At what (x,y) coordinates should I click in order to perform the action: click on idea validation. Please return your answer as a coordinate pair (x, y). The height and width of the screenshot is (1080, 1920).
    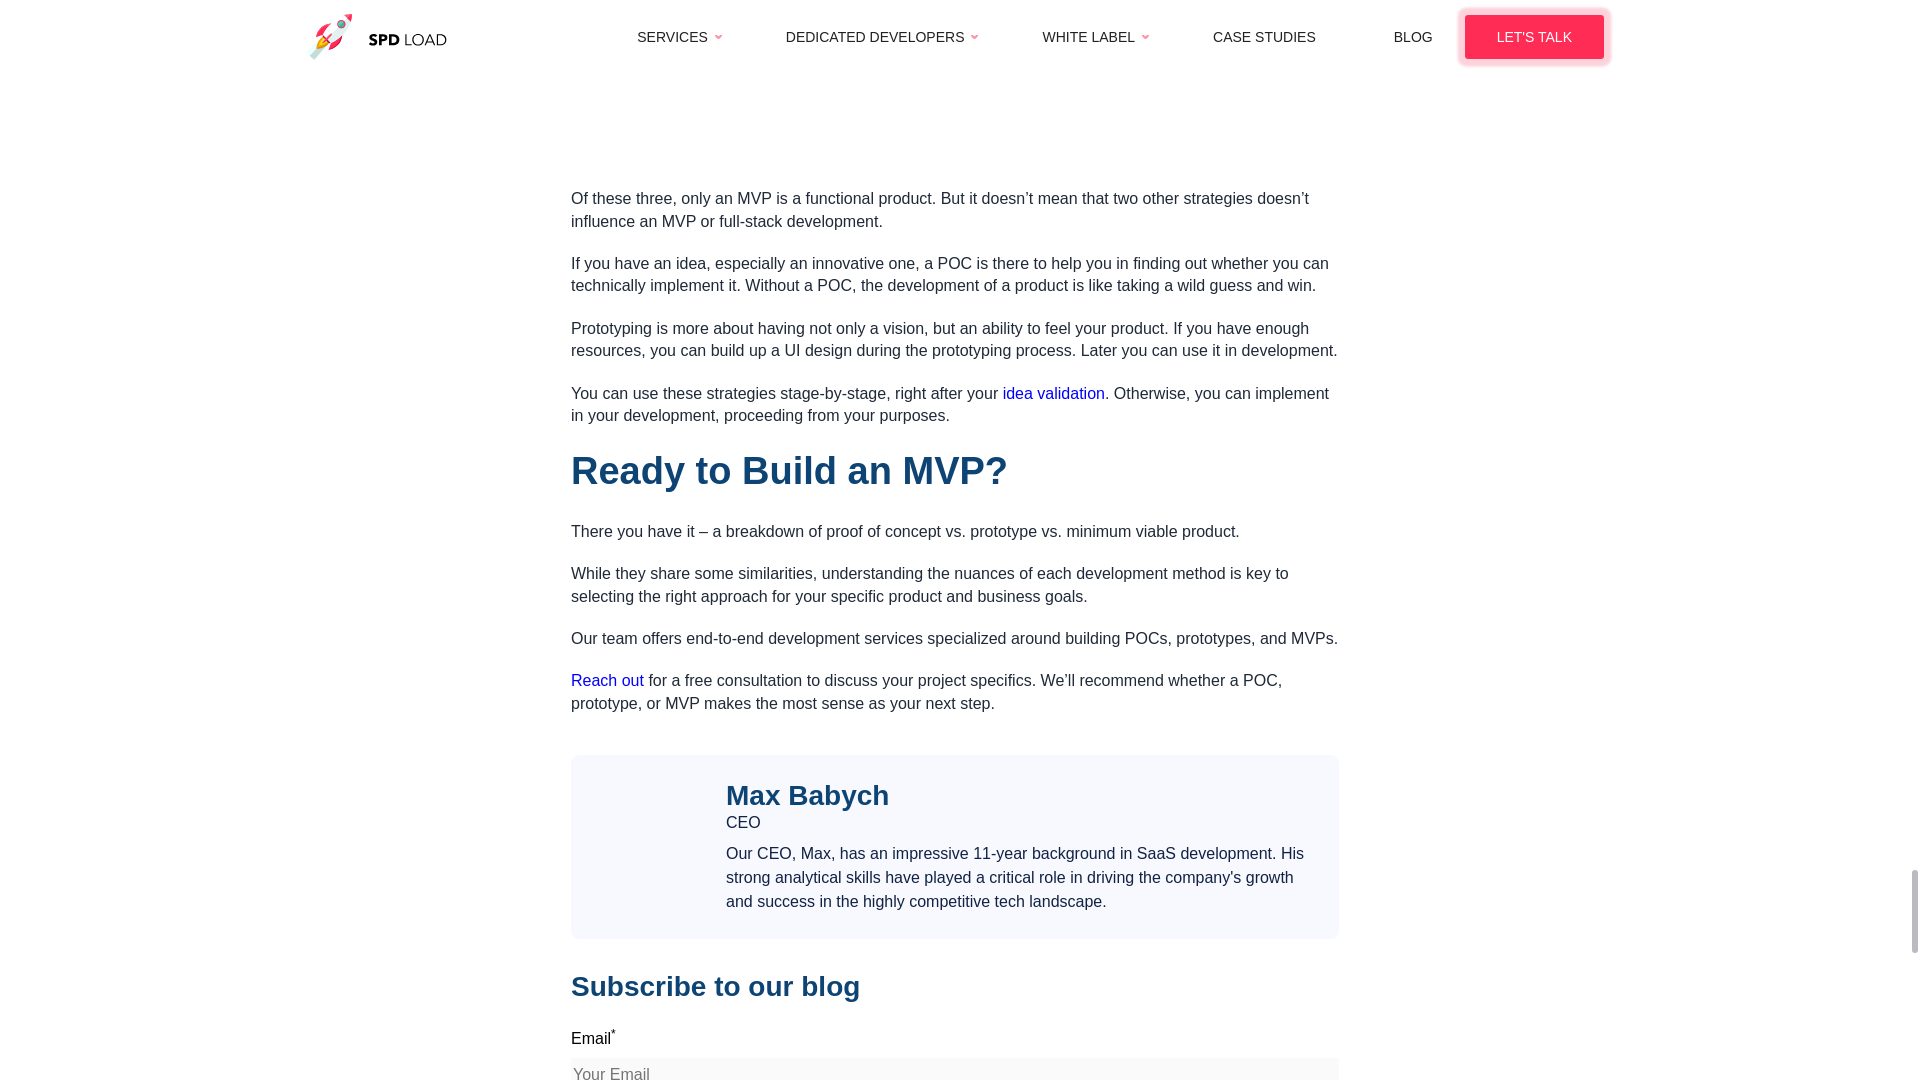
    Looking at the image, I should click on (1054, 394).